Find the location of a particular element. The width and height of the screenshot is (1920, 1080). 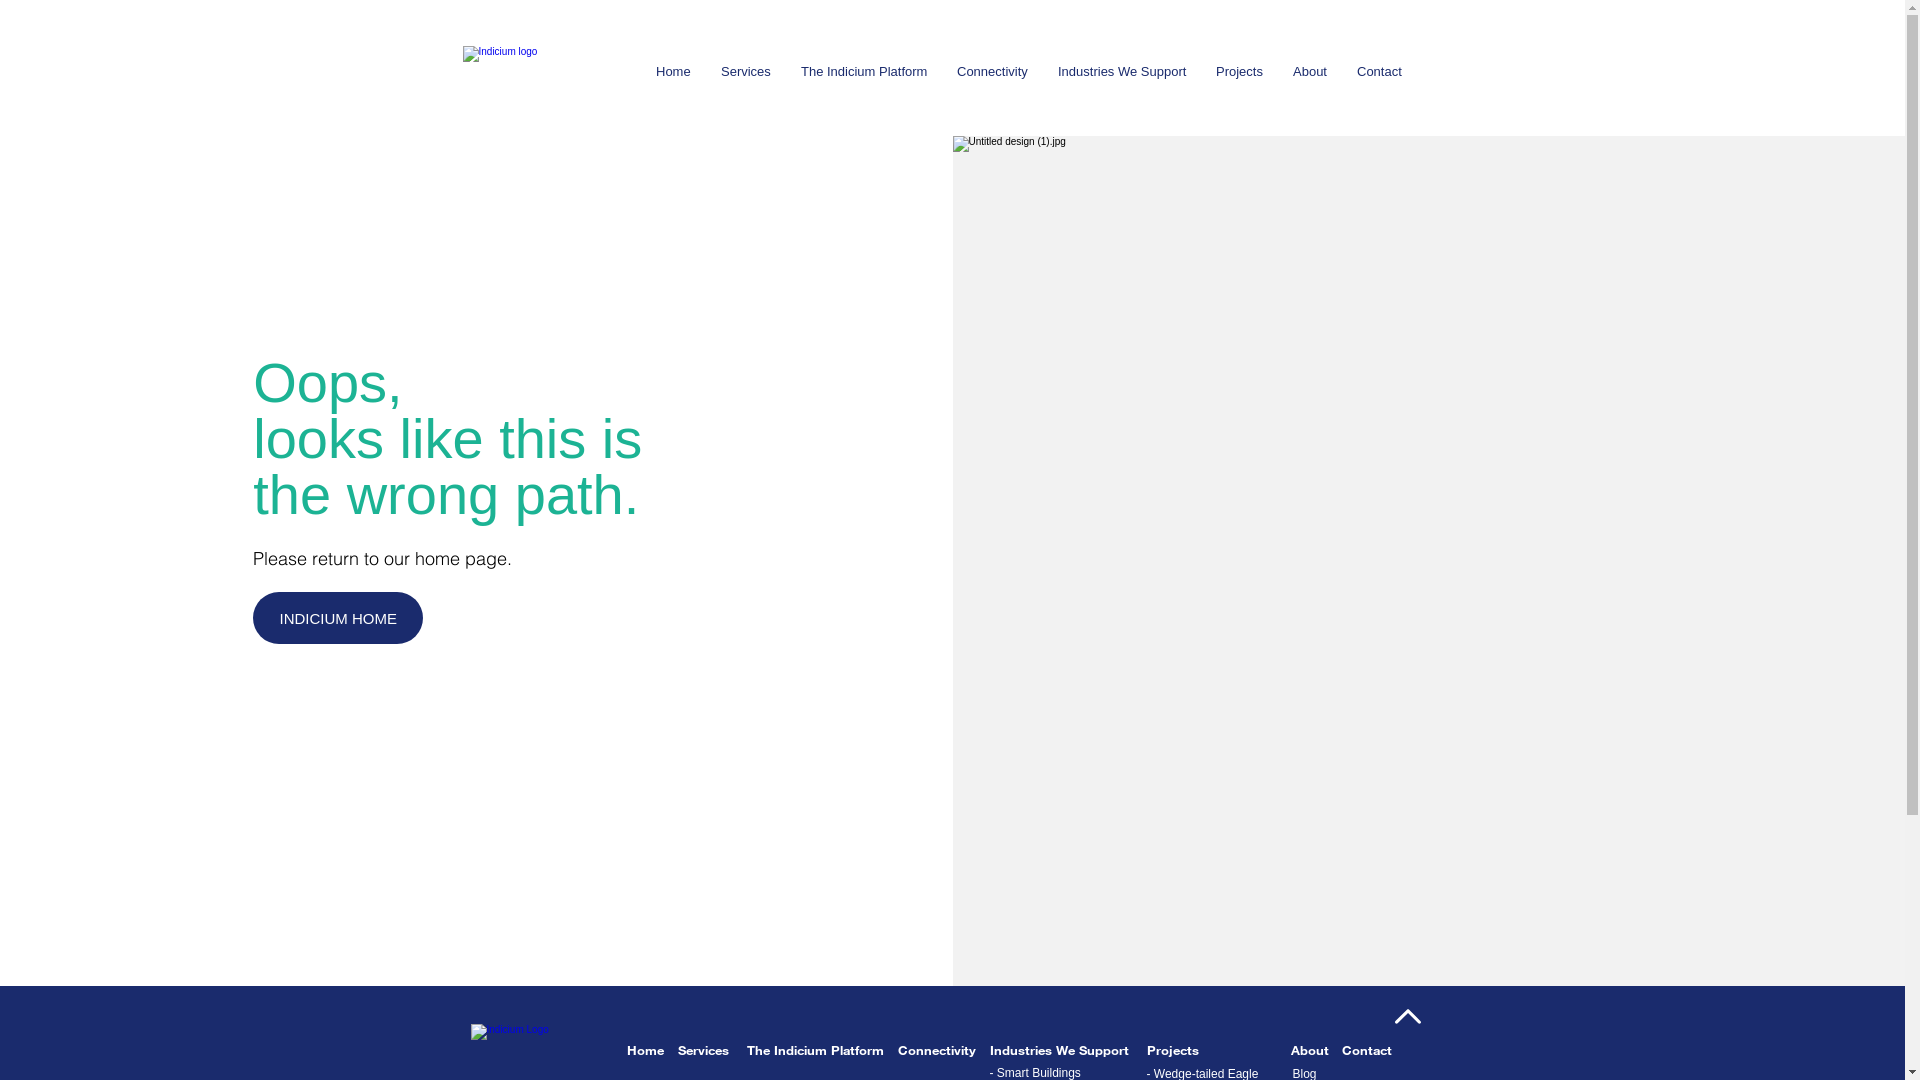

About is located at coordinates (1310, 71).